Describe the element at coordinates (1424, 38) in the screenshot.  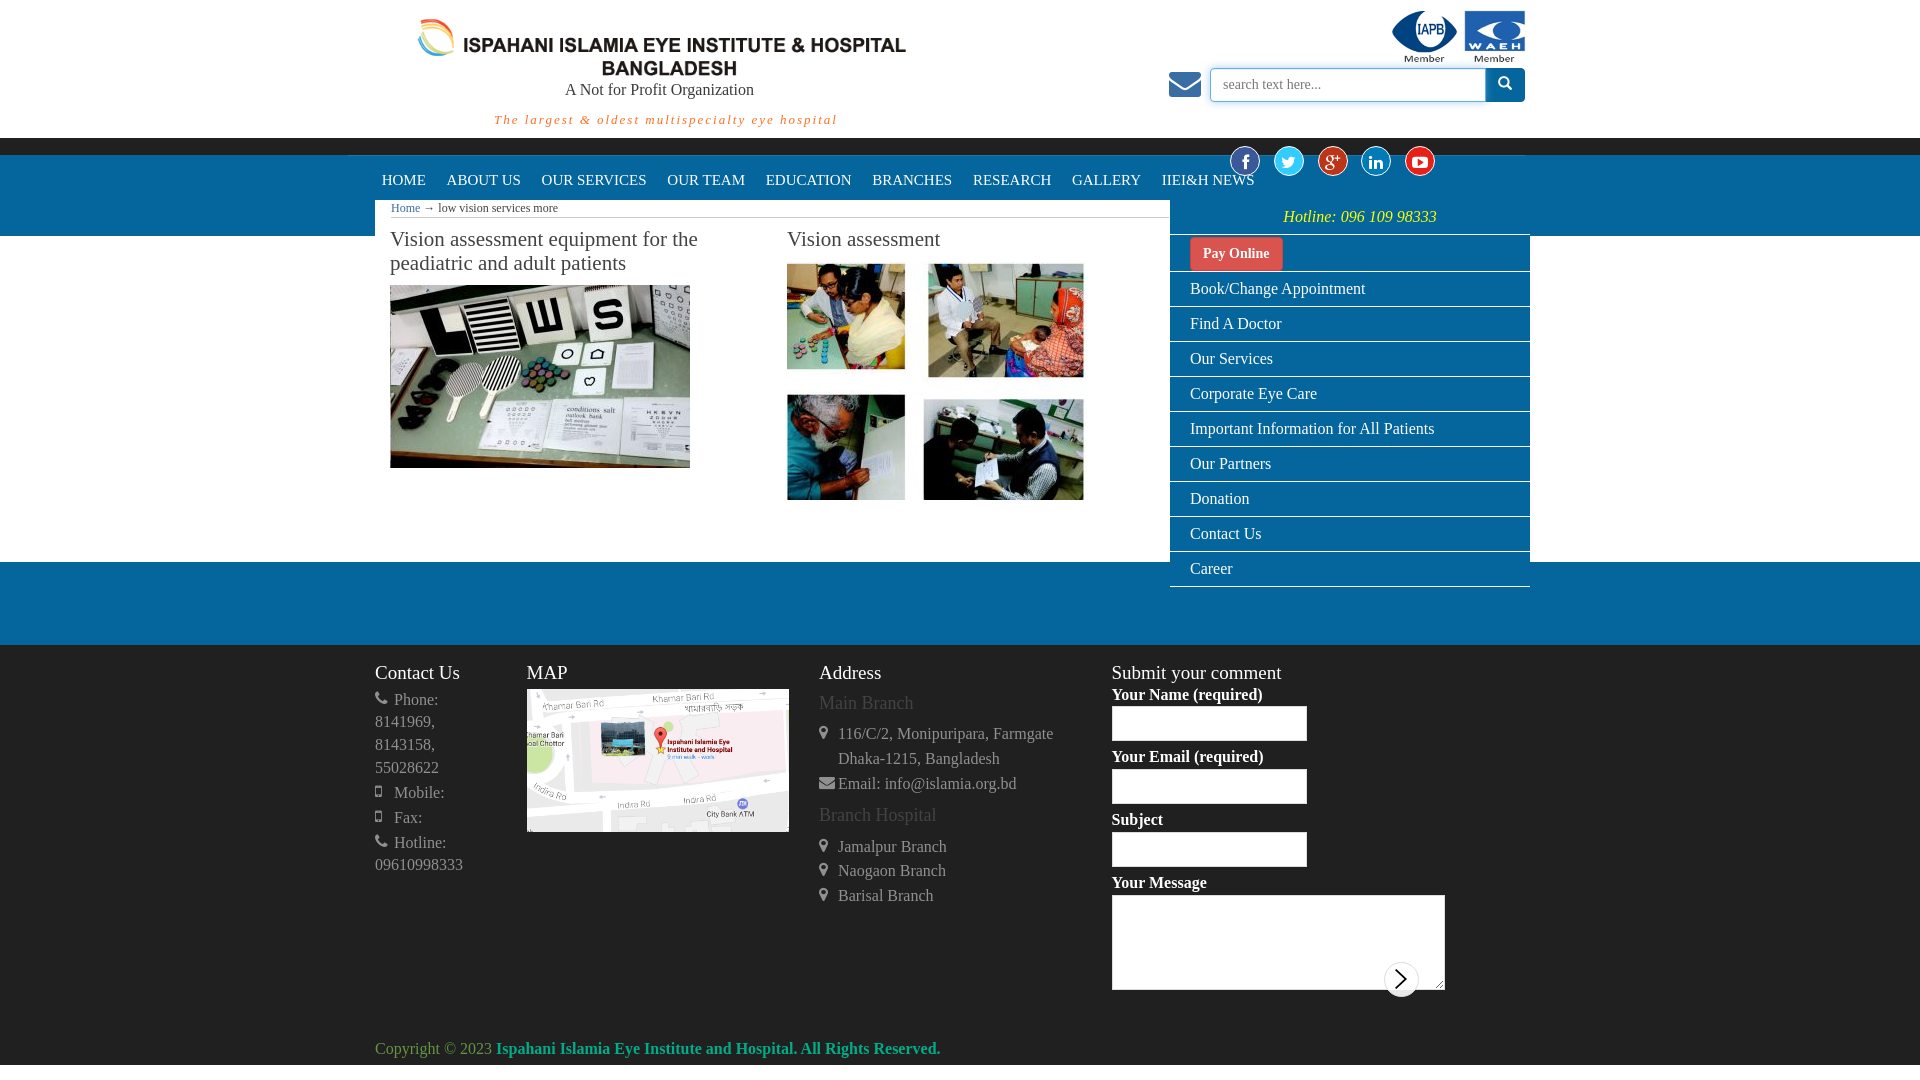
I see `International Agency for the Prevention of Blindness (IAPB)` at that location.